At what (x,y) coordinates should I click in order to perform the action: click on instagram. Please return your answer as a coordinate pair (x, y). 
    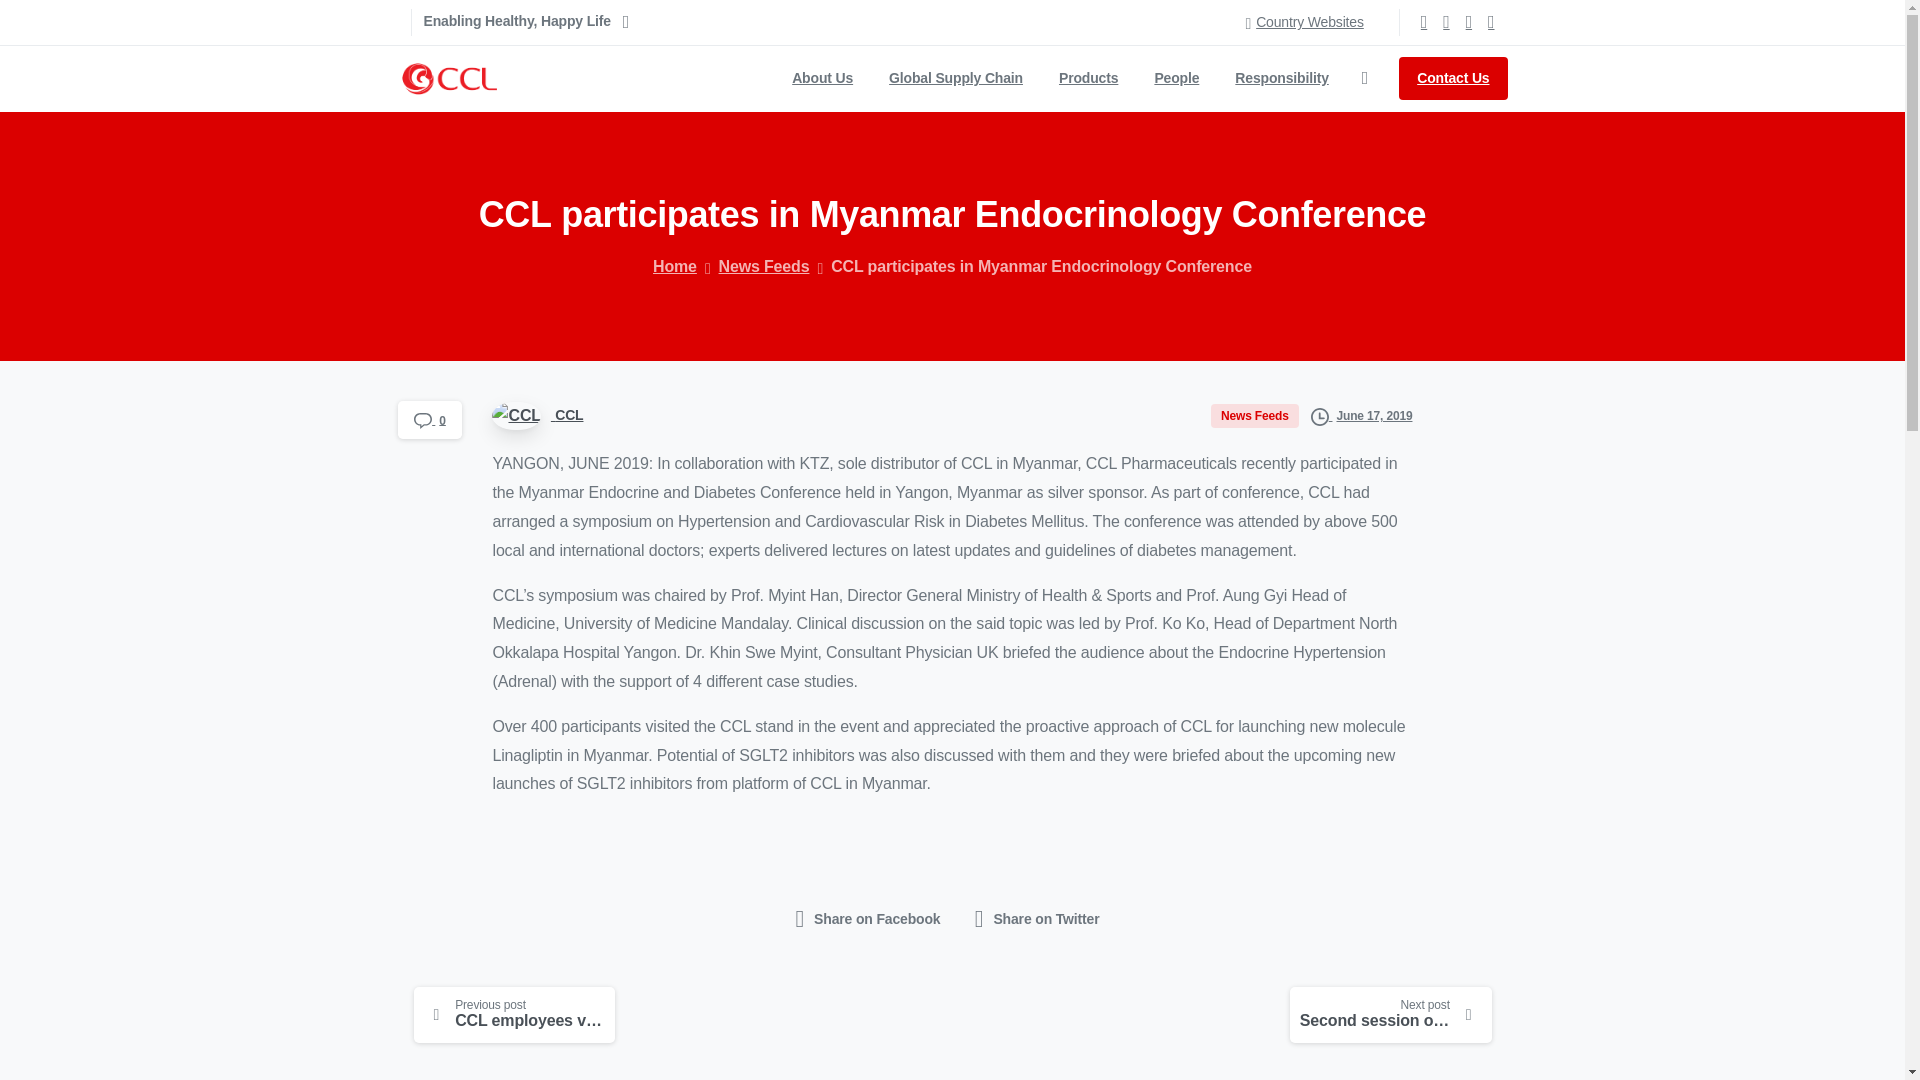
    Looking at the image, I should click on (1468, 22).